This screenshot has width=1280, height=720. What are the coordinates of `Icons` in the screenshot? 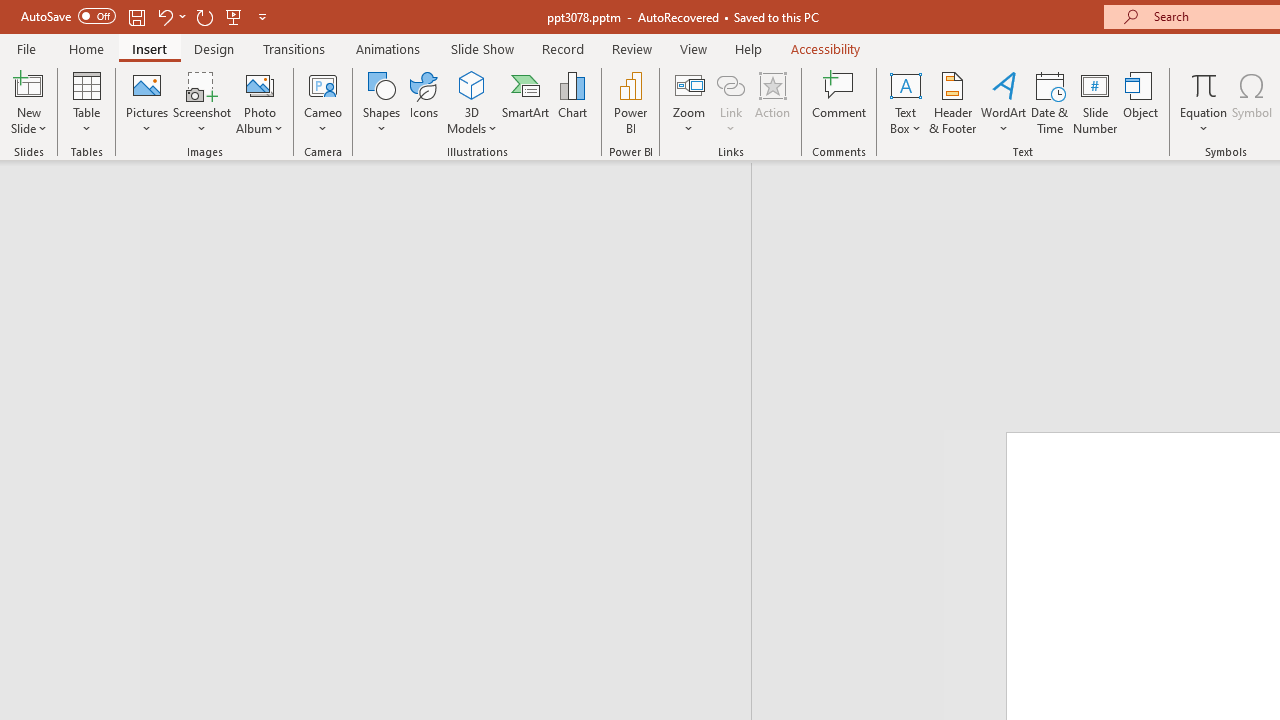 It's located at (424, 102).